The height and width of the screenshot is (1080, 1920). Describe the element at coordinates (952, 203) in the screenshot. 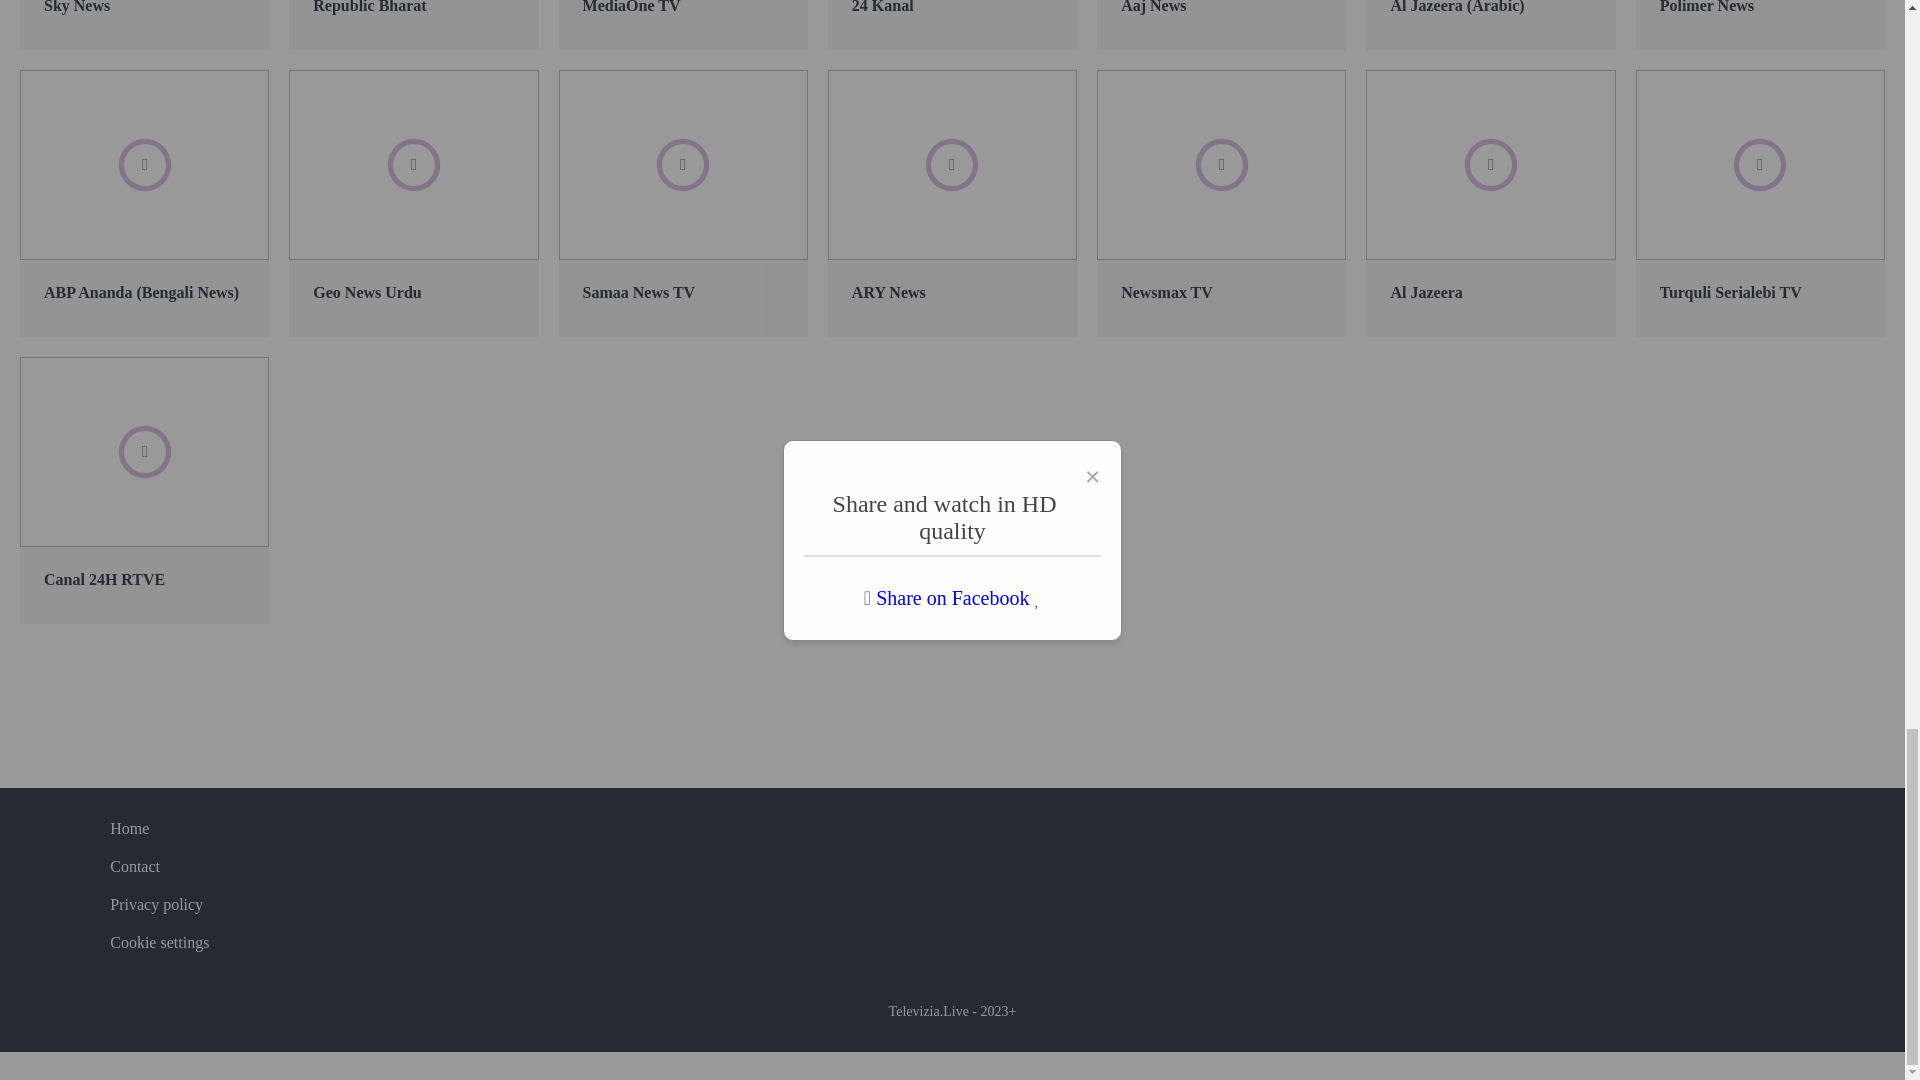

I see `ARY News` at that location.